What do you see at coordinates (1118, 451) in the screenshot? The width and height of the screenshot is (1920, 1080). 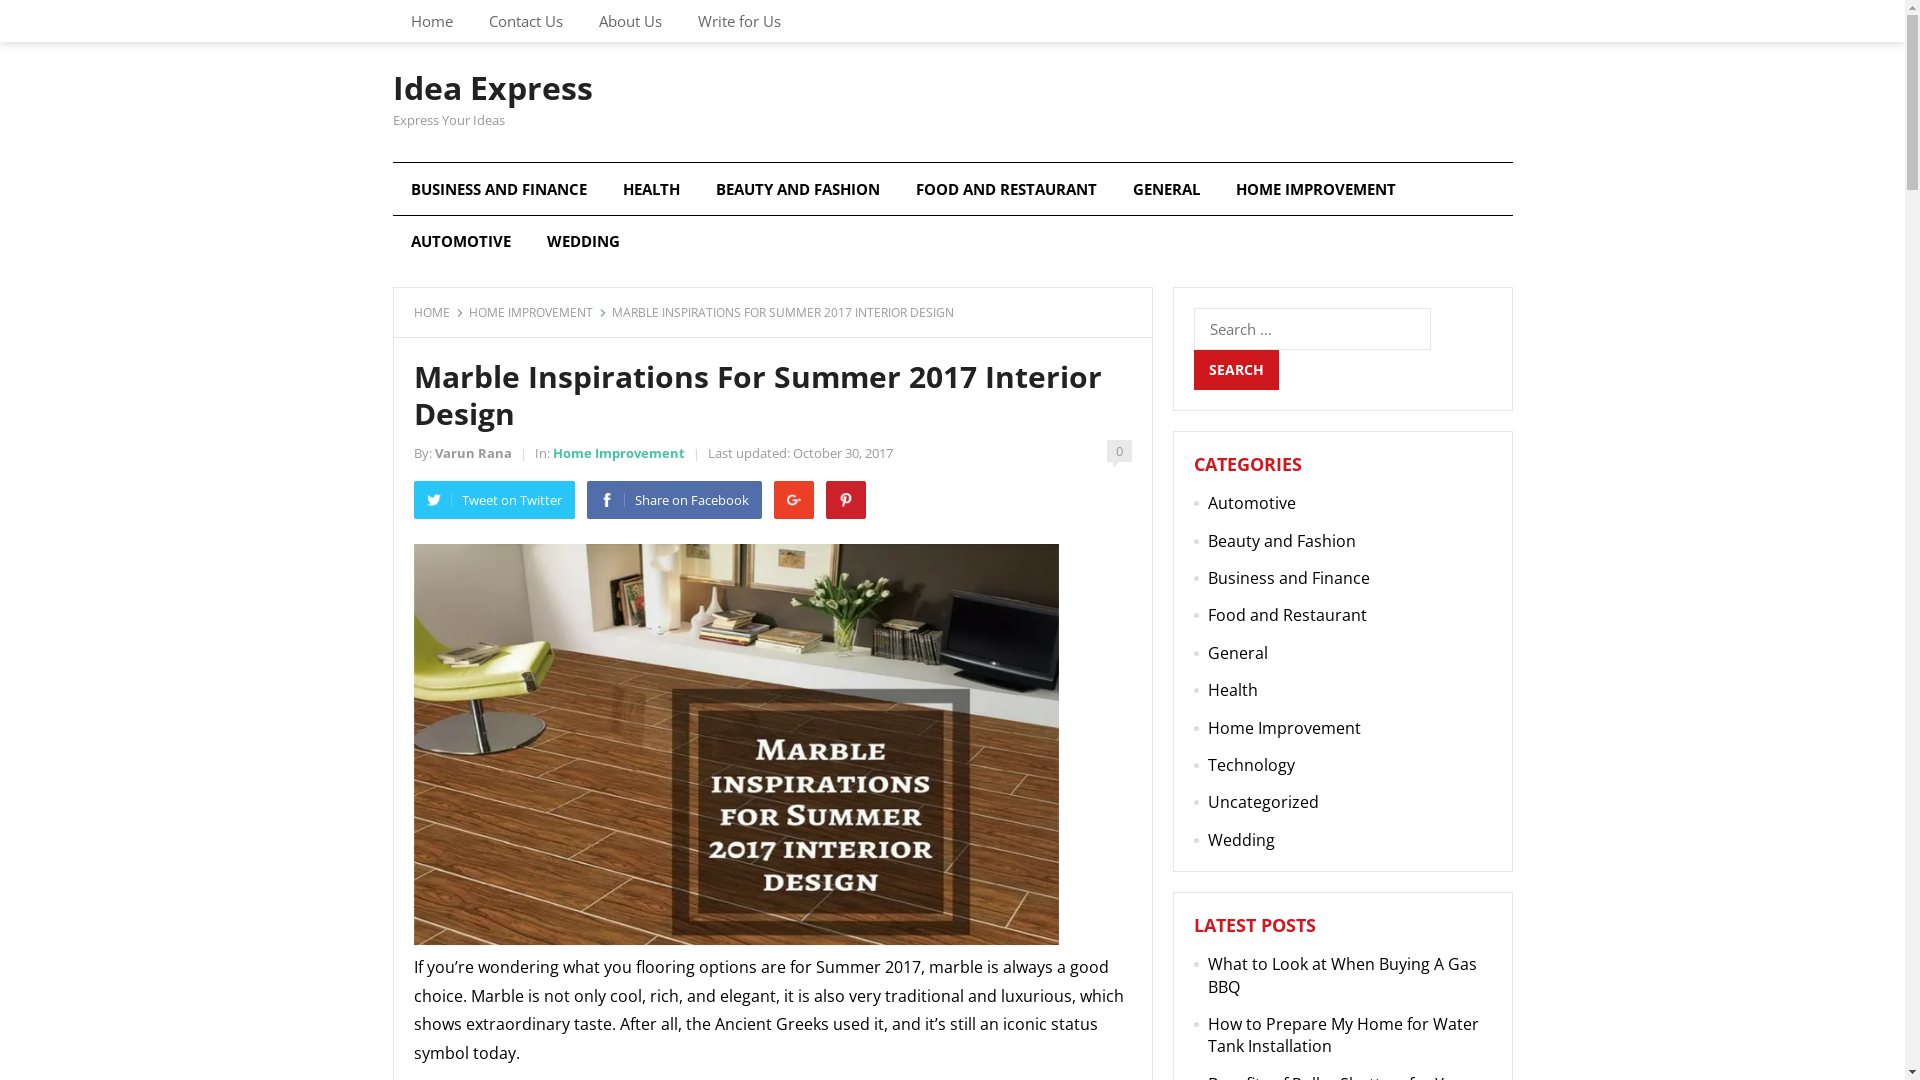 I see `0` at bounding box center [1118, 451].